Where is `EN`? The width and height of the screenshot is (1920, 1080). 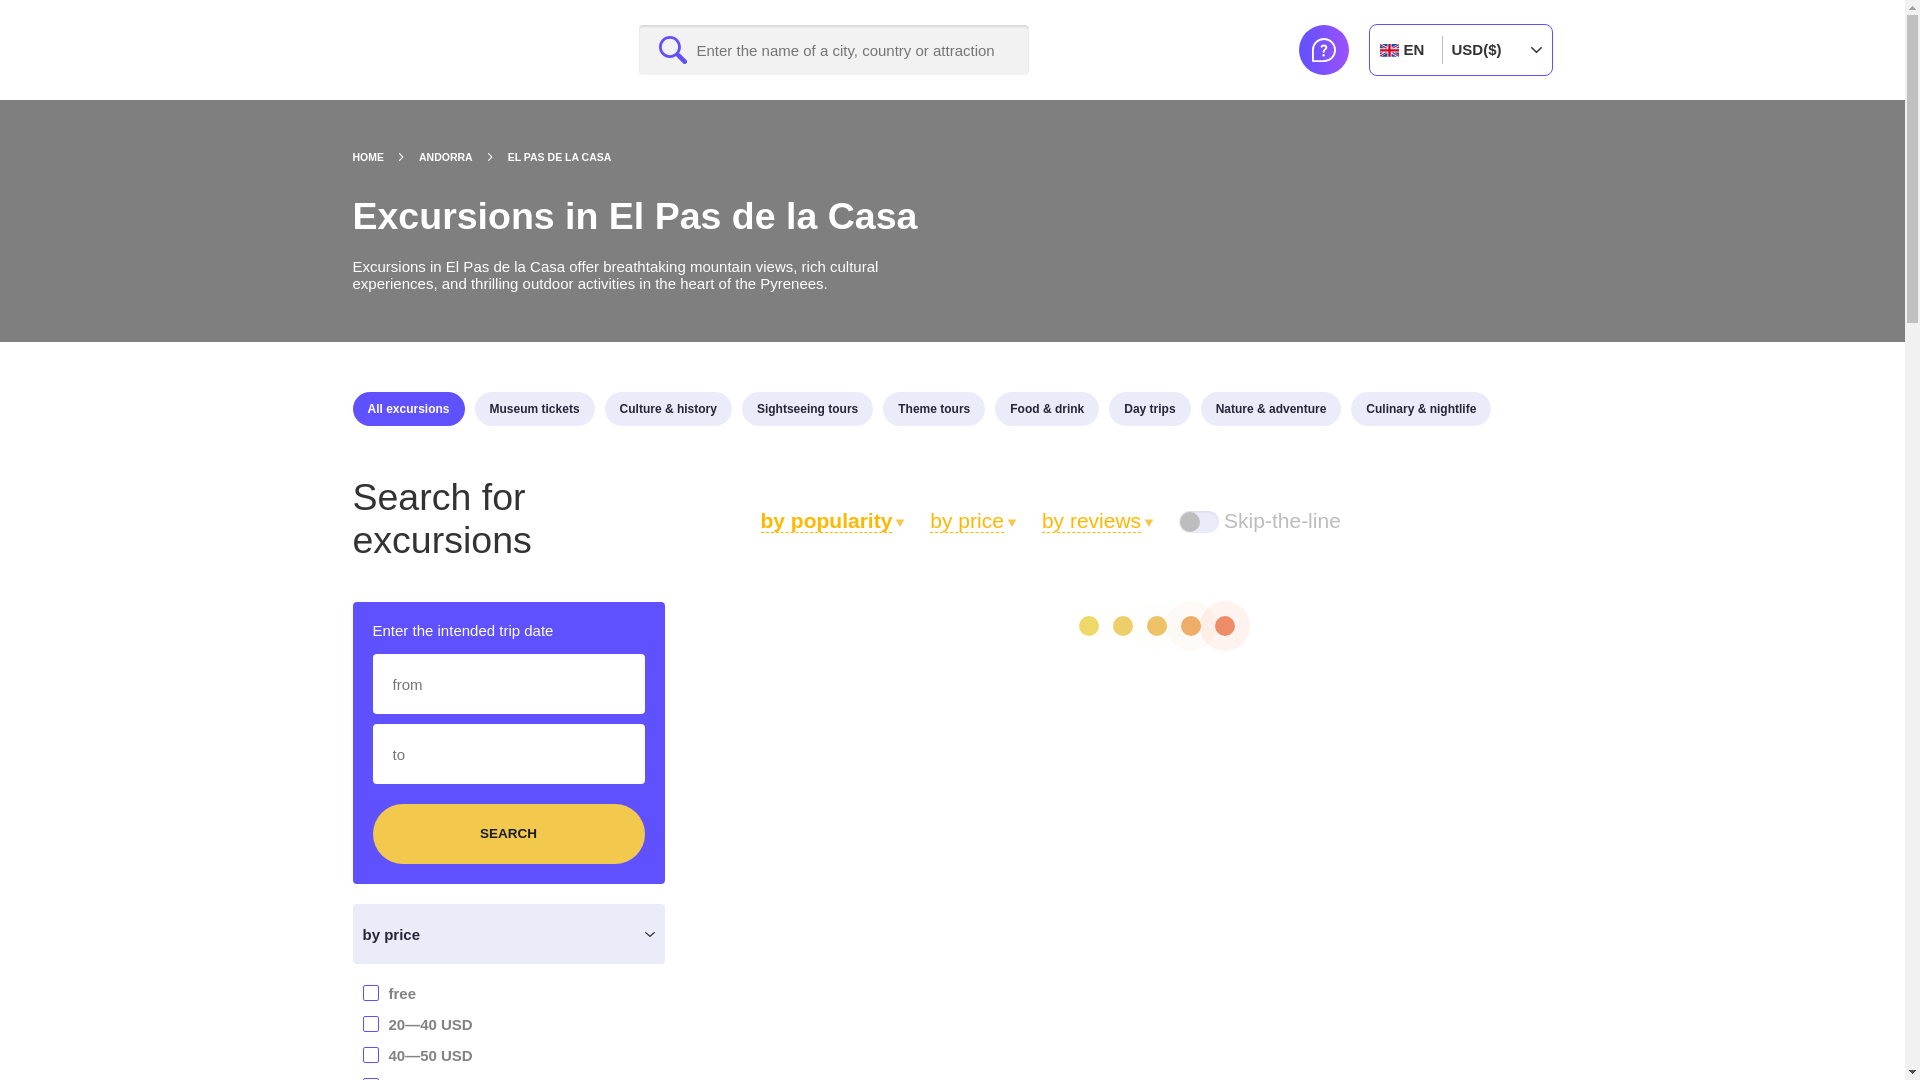 EN is located at coordinates (1406, 49).